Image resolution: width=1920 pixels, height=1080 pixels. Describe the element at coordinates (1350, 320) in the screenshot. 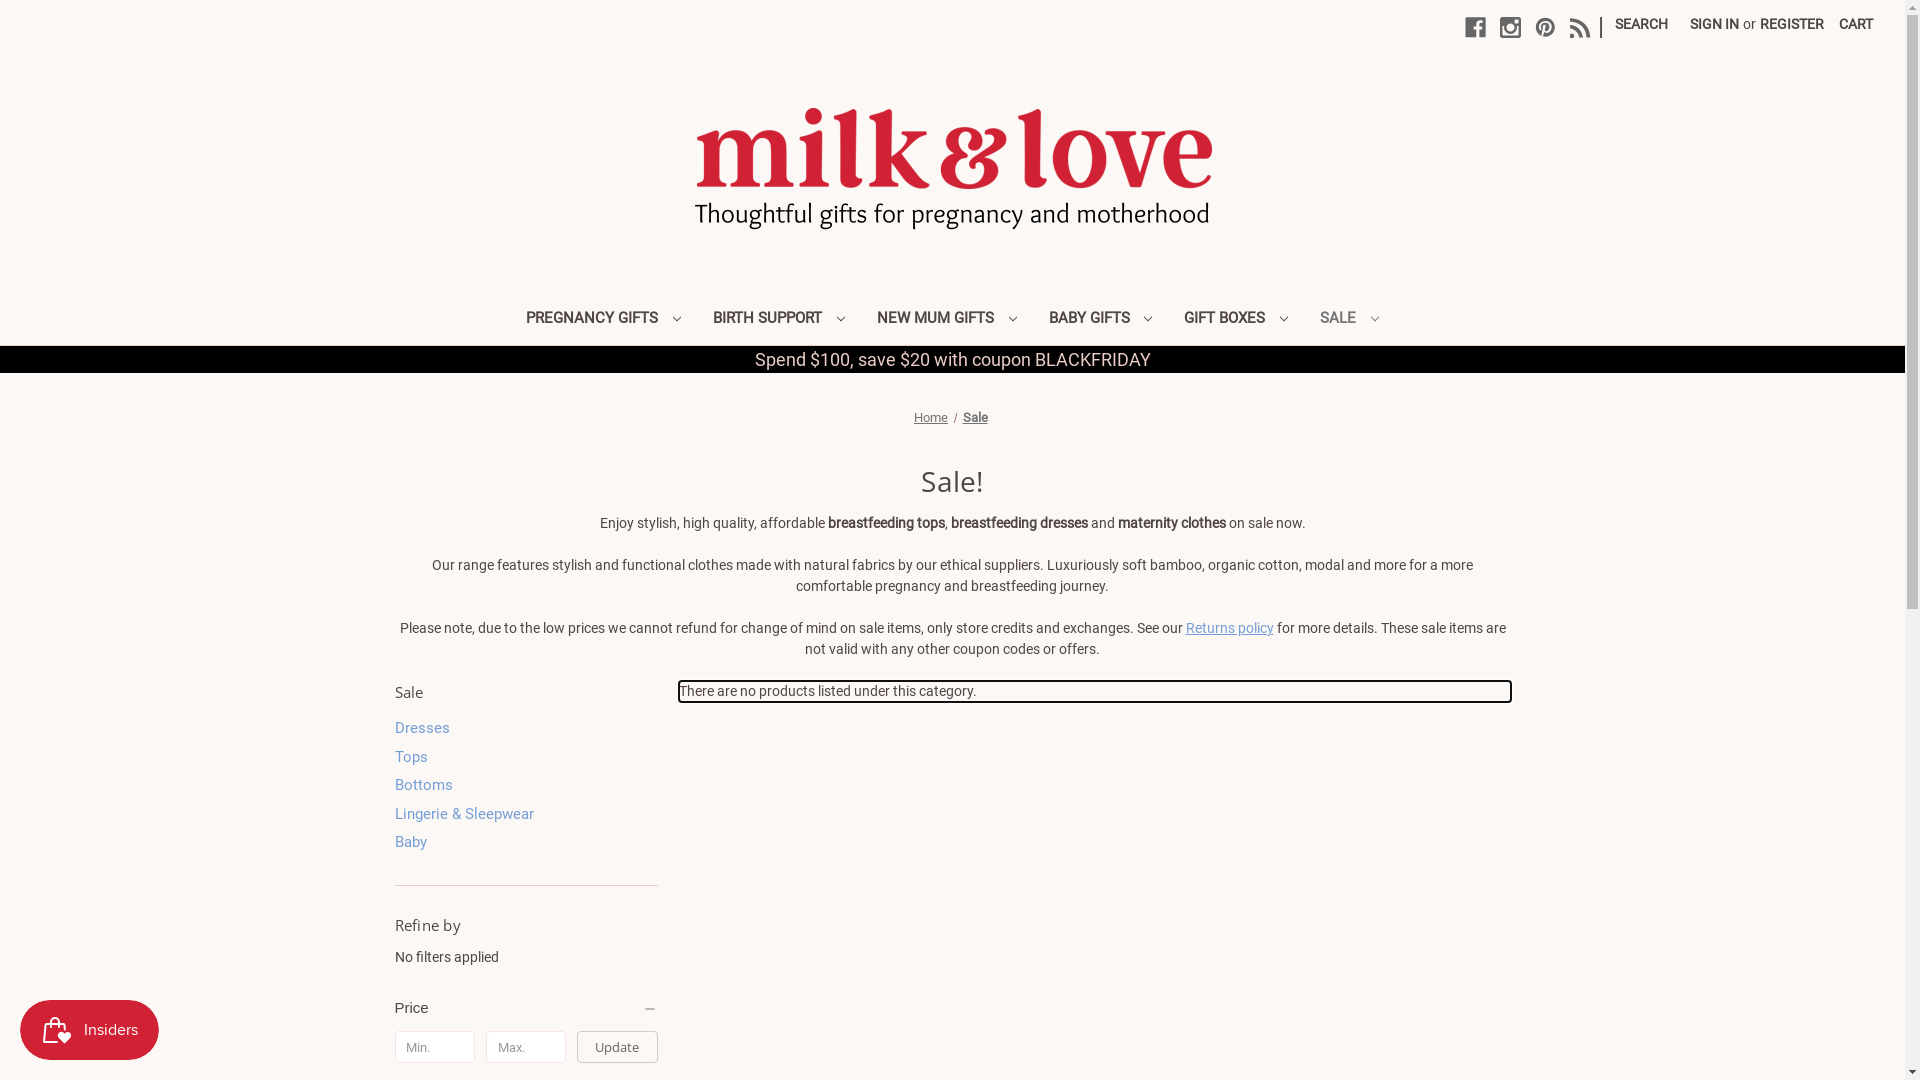

I see `SALE` at that location.